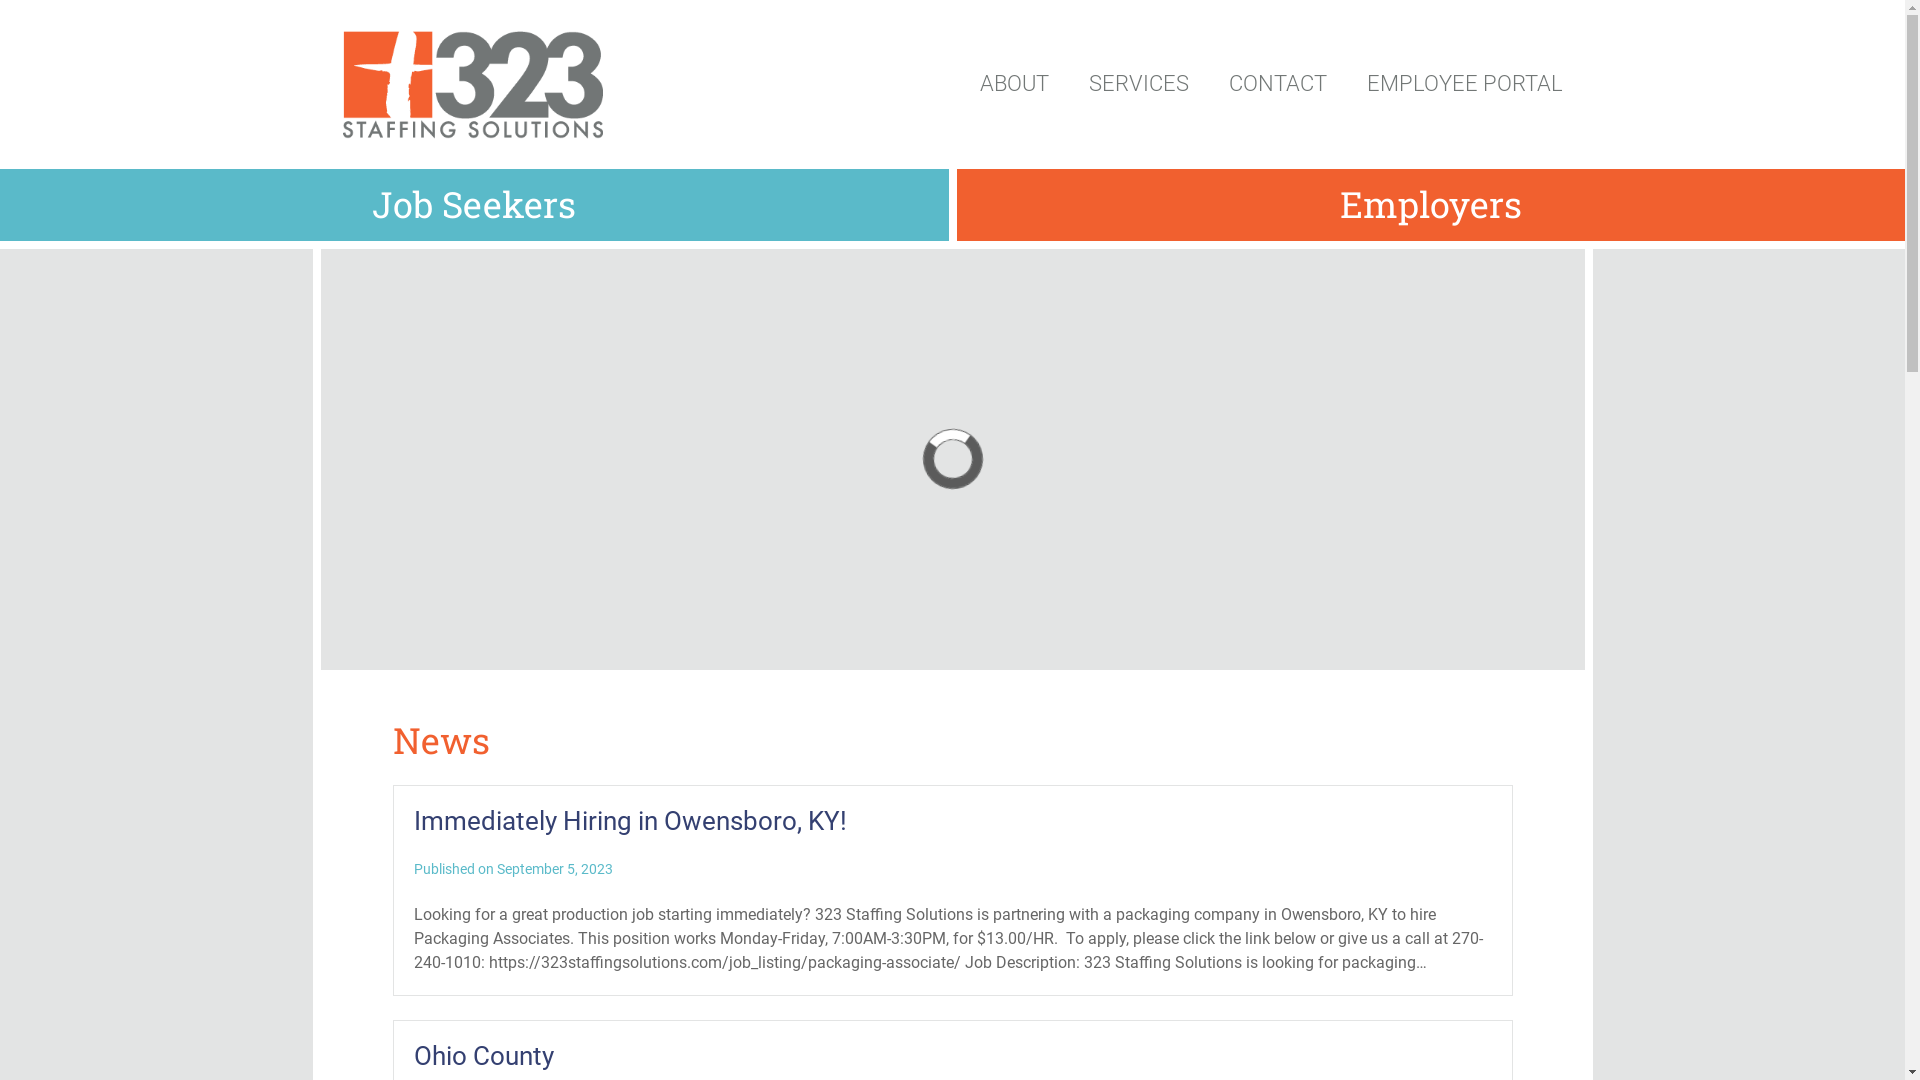  Describe the element at coordinates (472, 84) in the screenshot. I see `Home` at that location.